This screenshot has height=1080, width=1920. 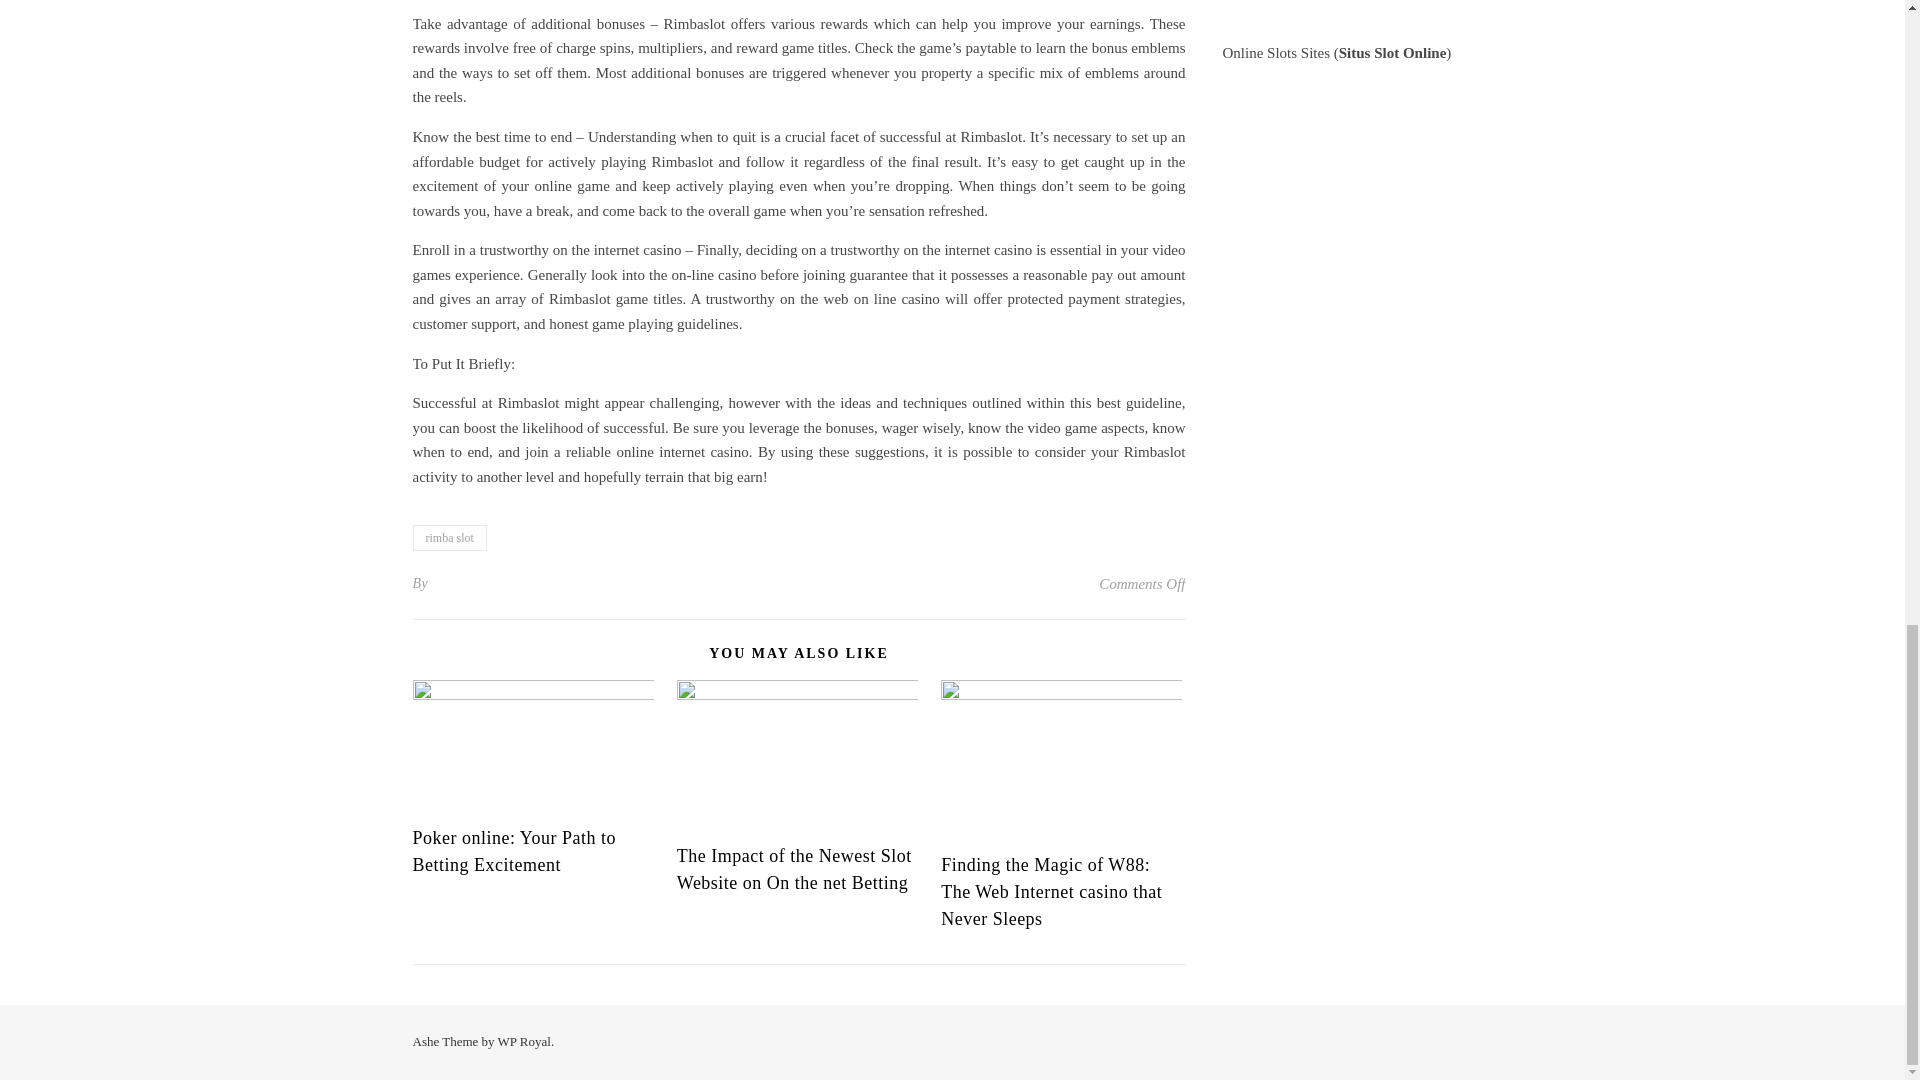 What do you see at coordinates (794, 869) in the screenshot?
I see `The Impact of the Newest Slot Website on On the net Betting` at bounding box center [794, 869].